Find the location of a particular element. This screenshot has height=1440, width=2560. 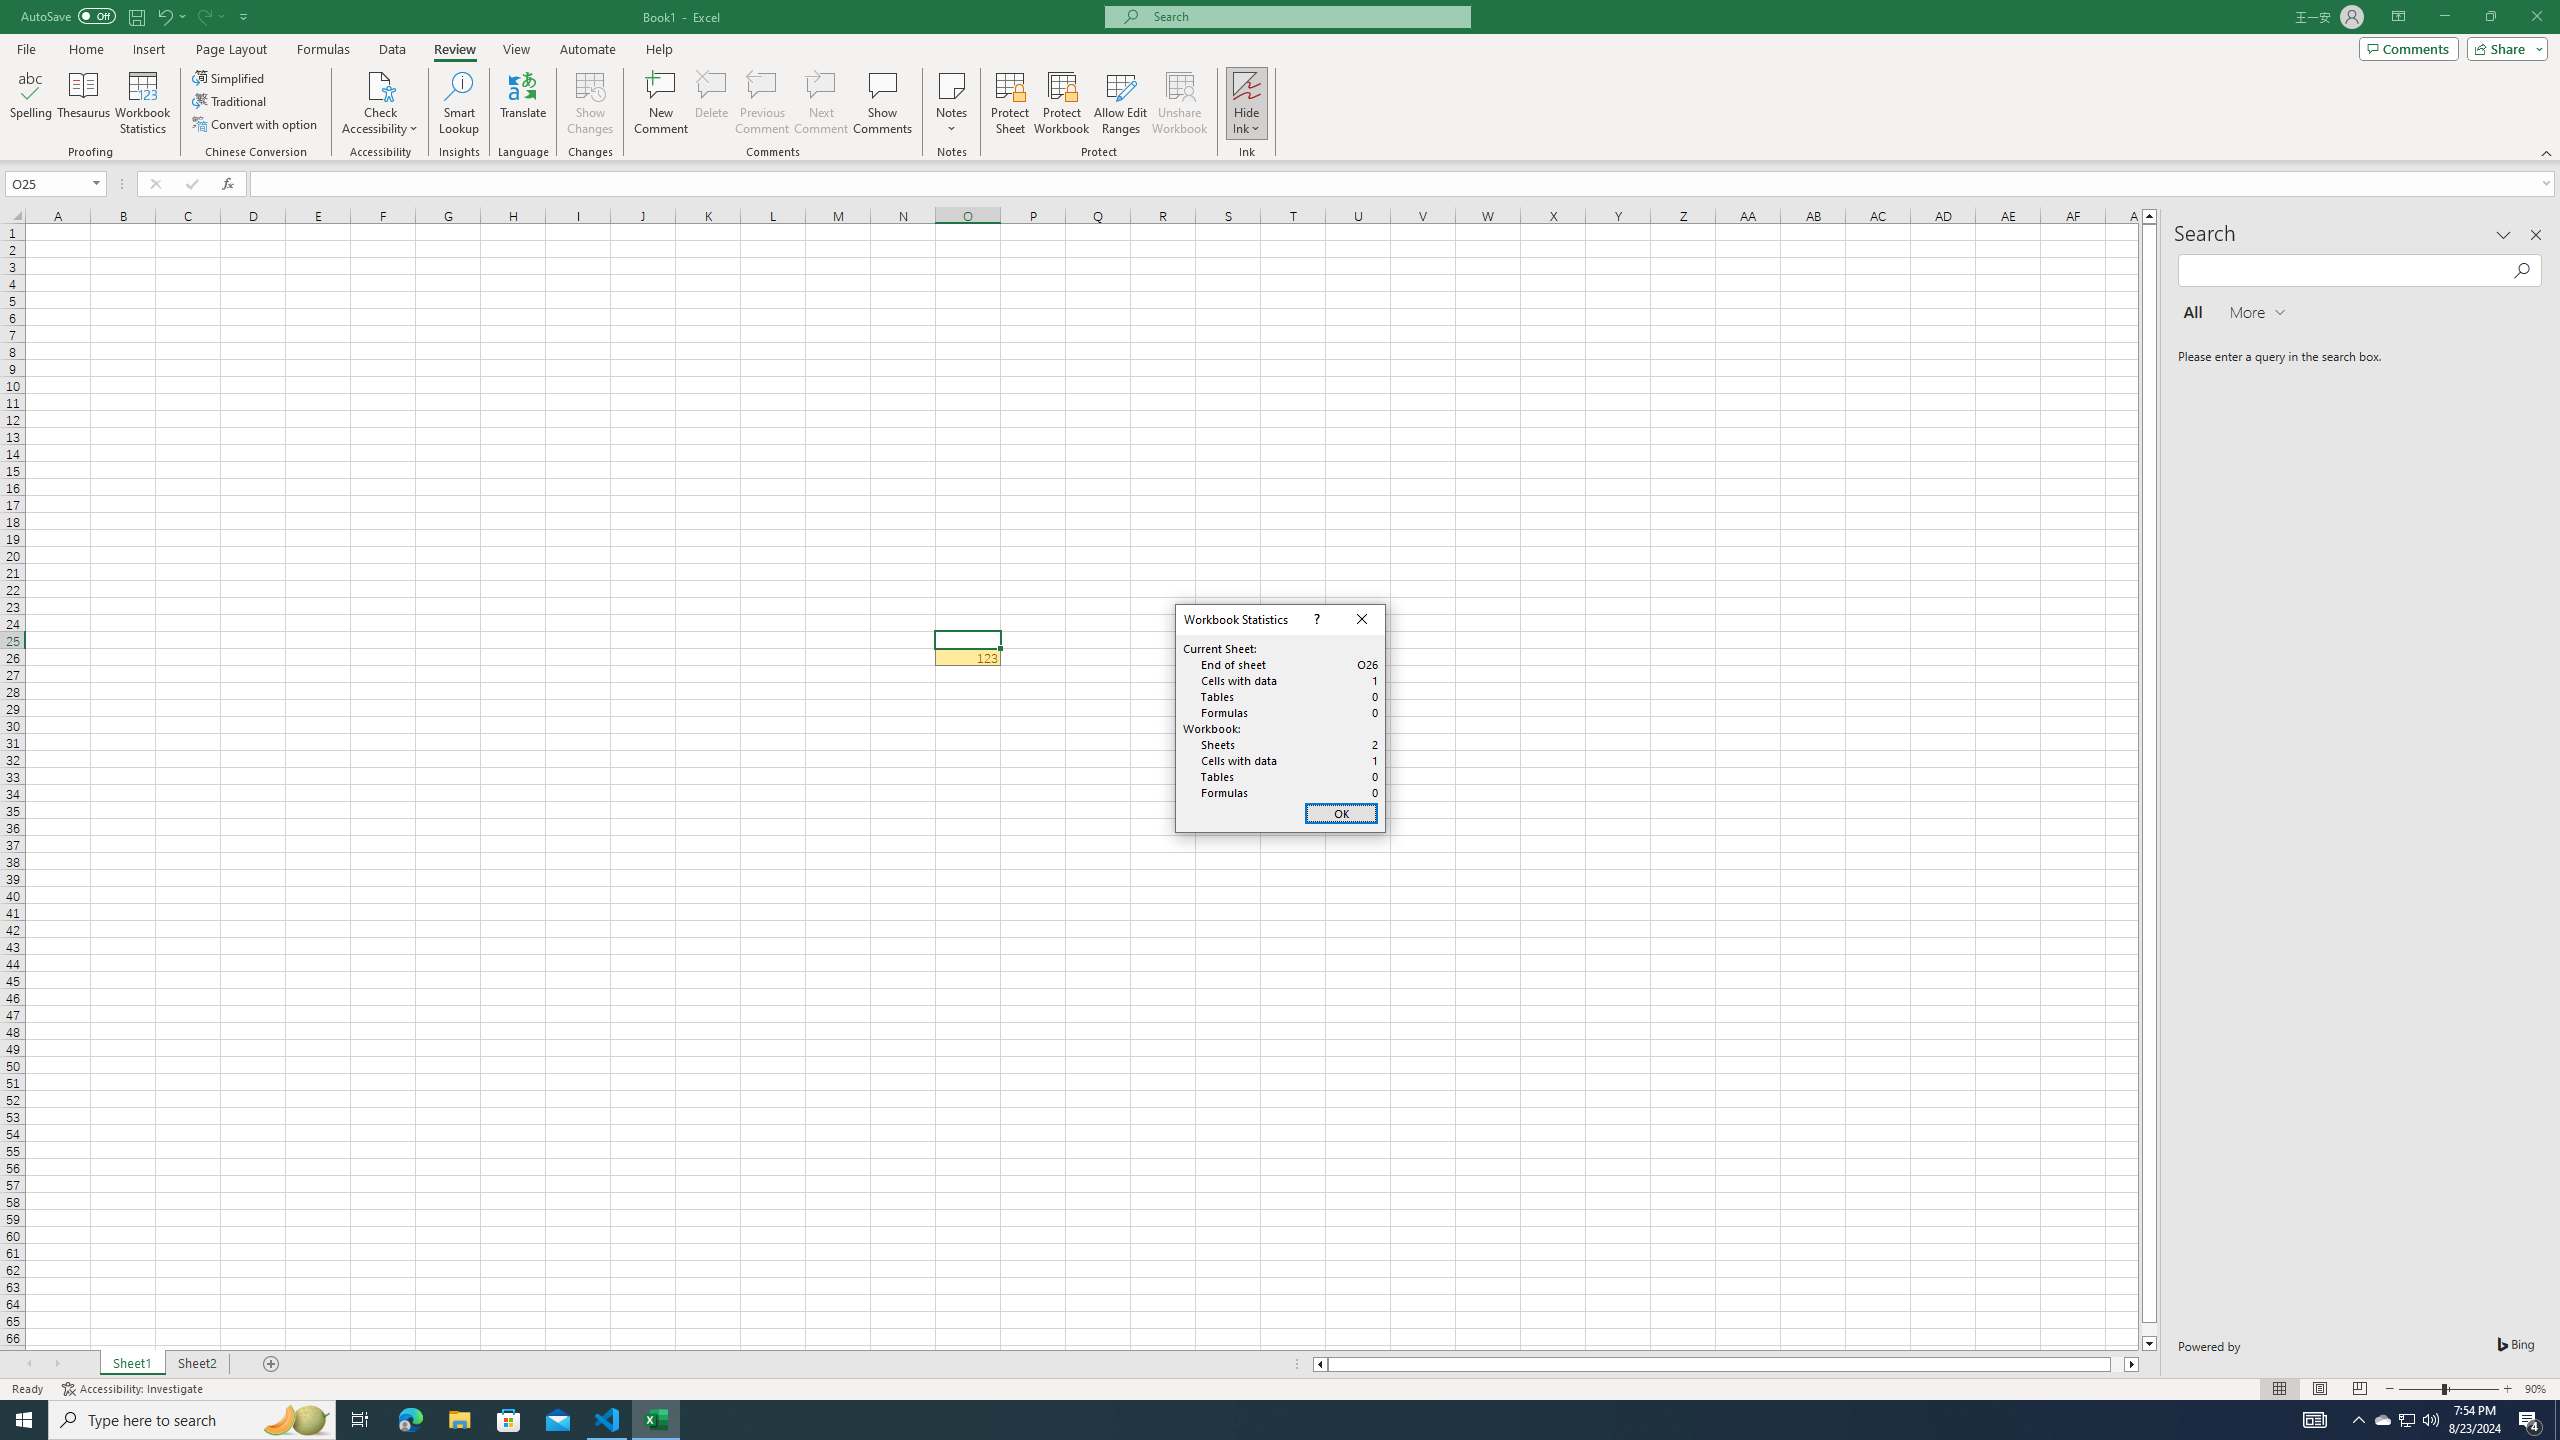

Unshare Workbook is located at coordinates (1180, 103).